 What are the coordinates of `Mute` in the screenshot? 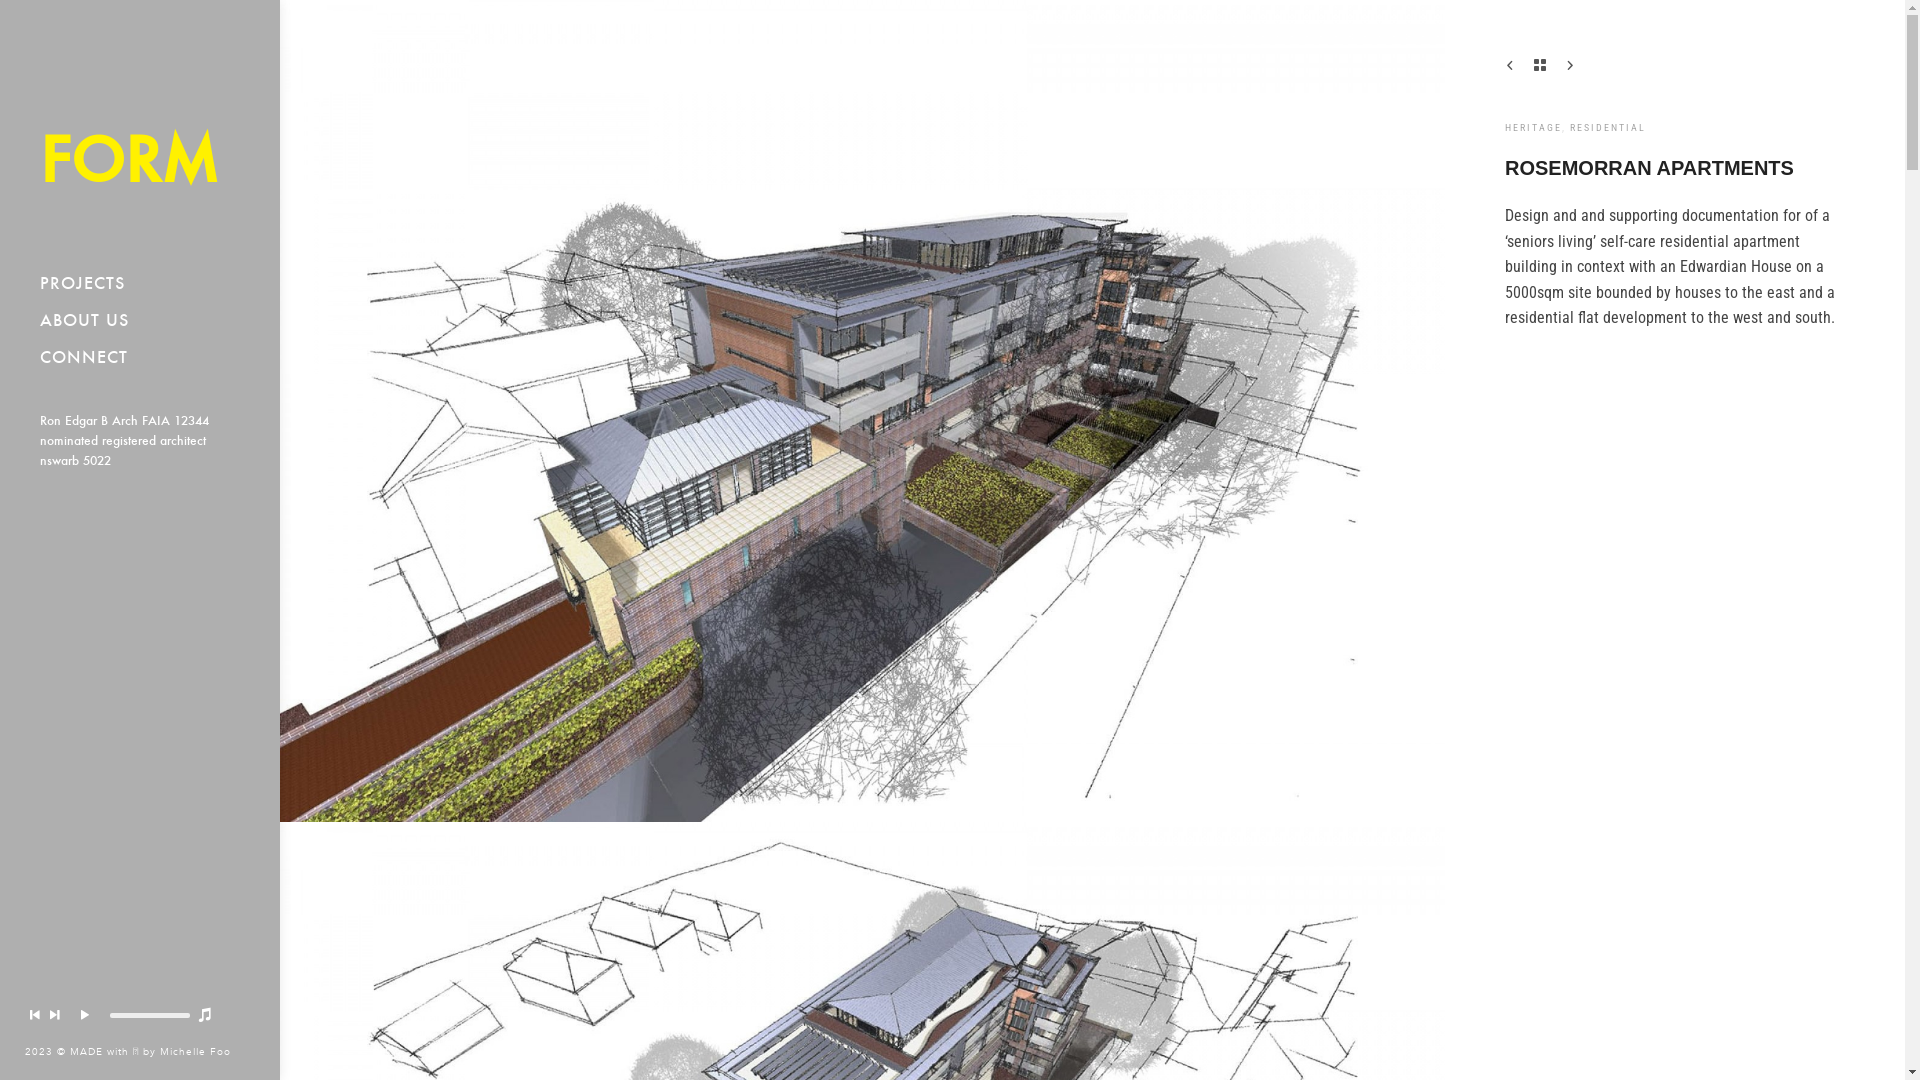 It's located at (205, 1015).